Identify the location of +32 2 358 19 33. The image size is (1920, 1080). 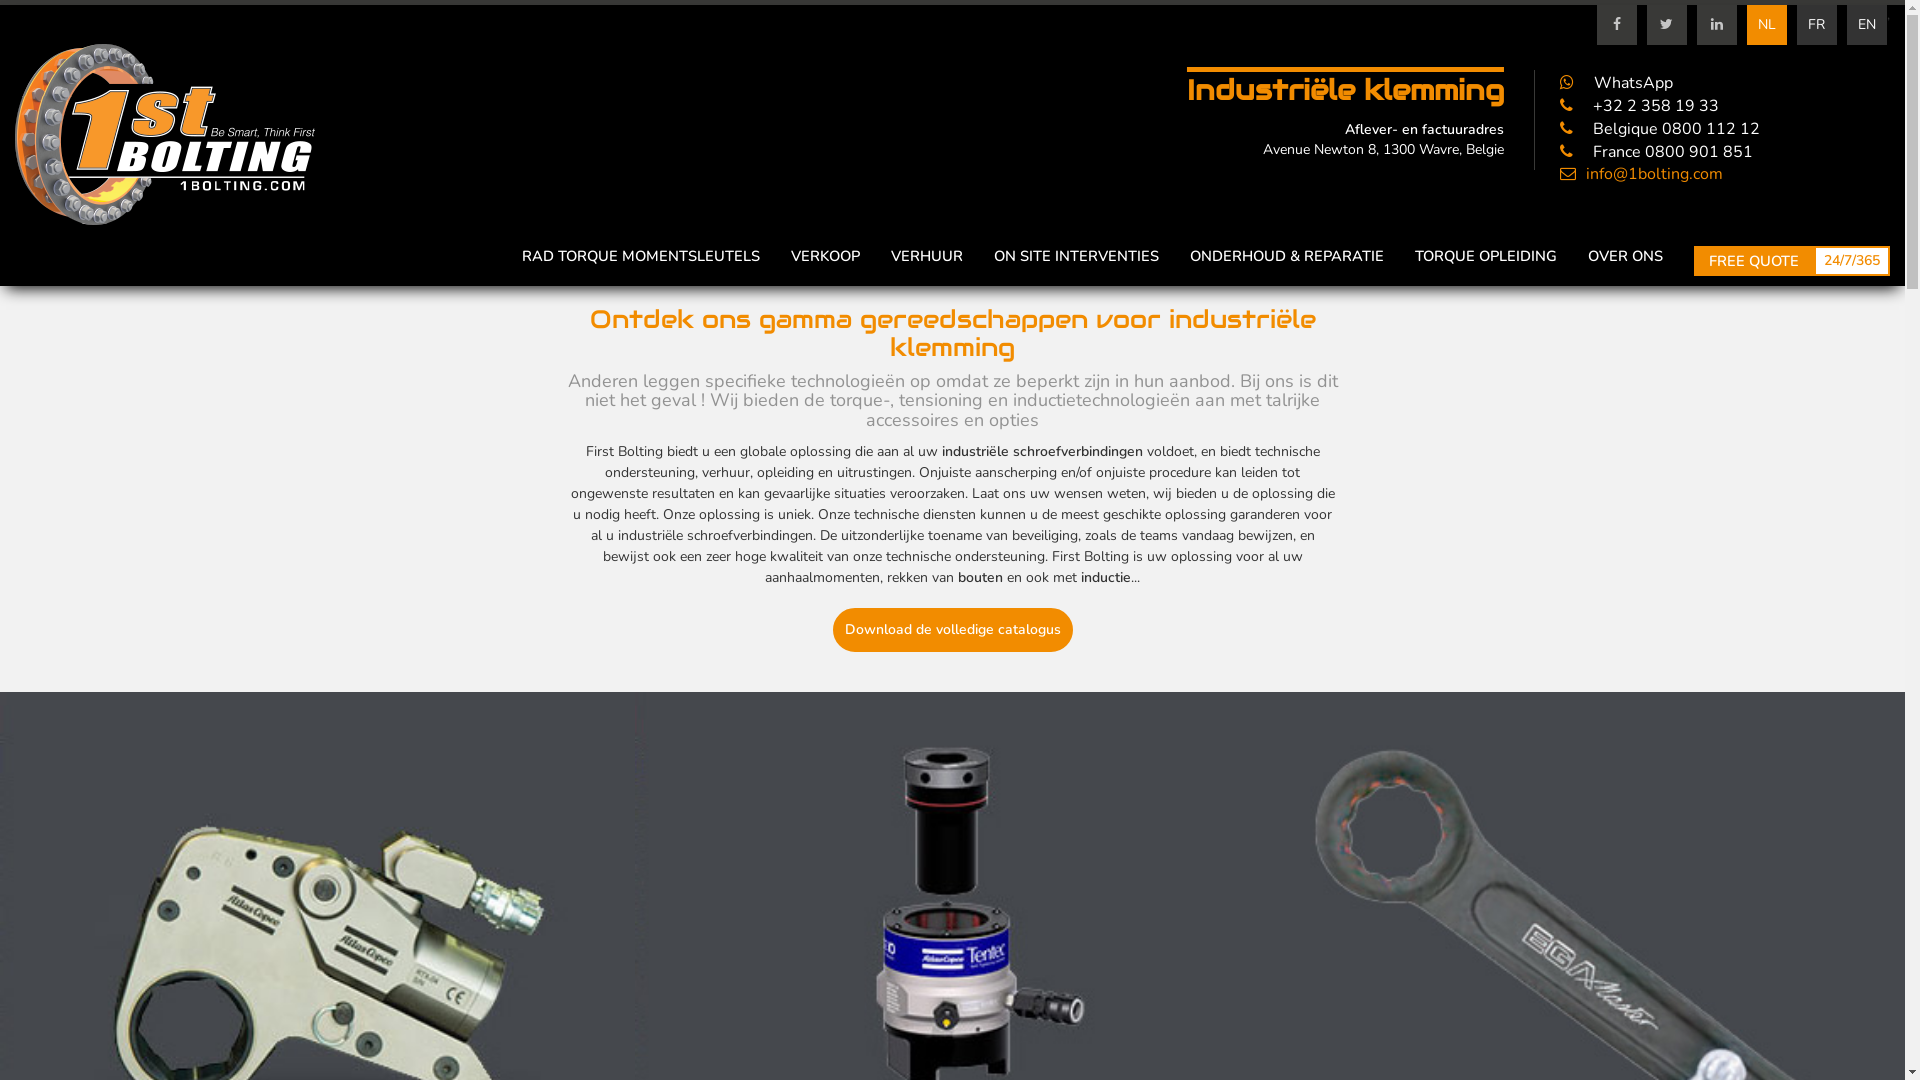
(1640, 106).